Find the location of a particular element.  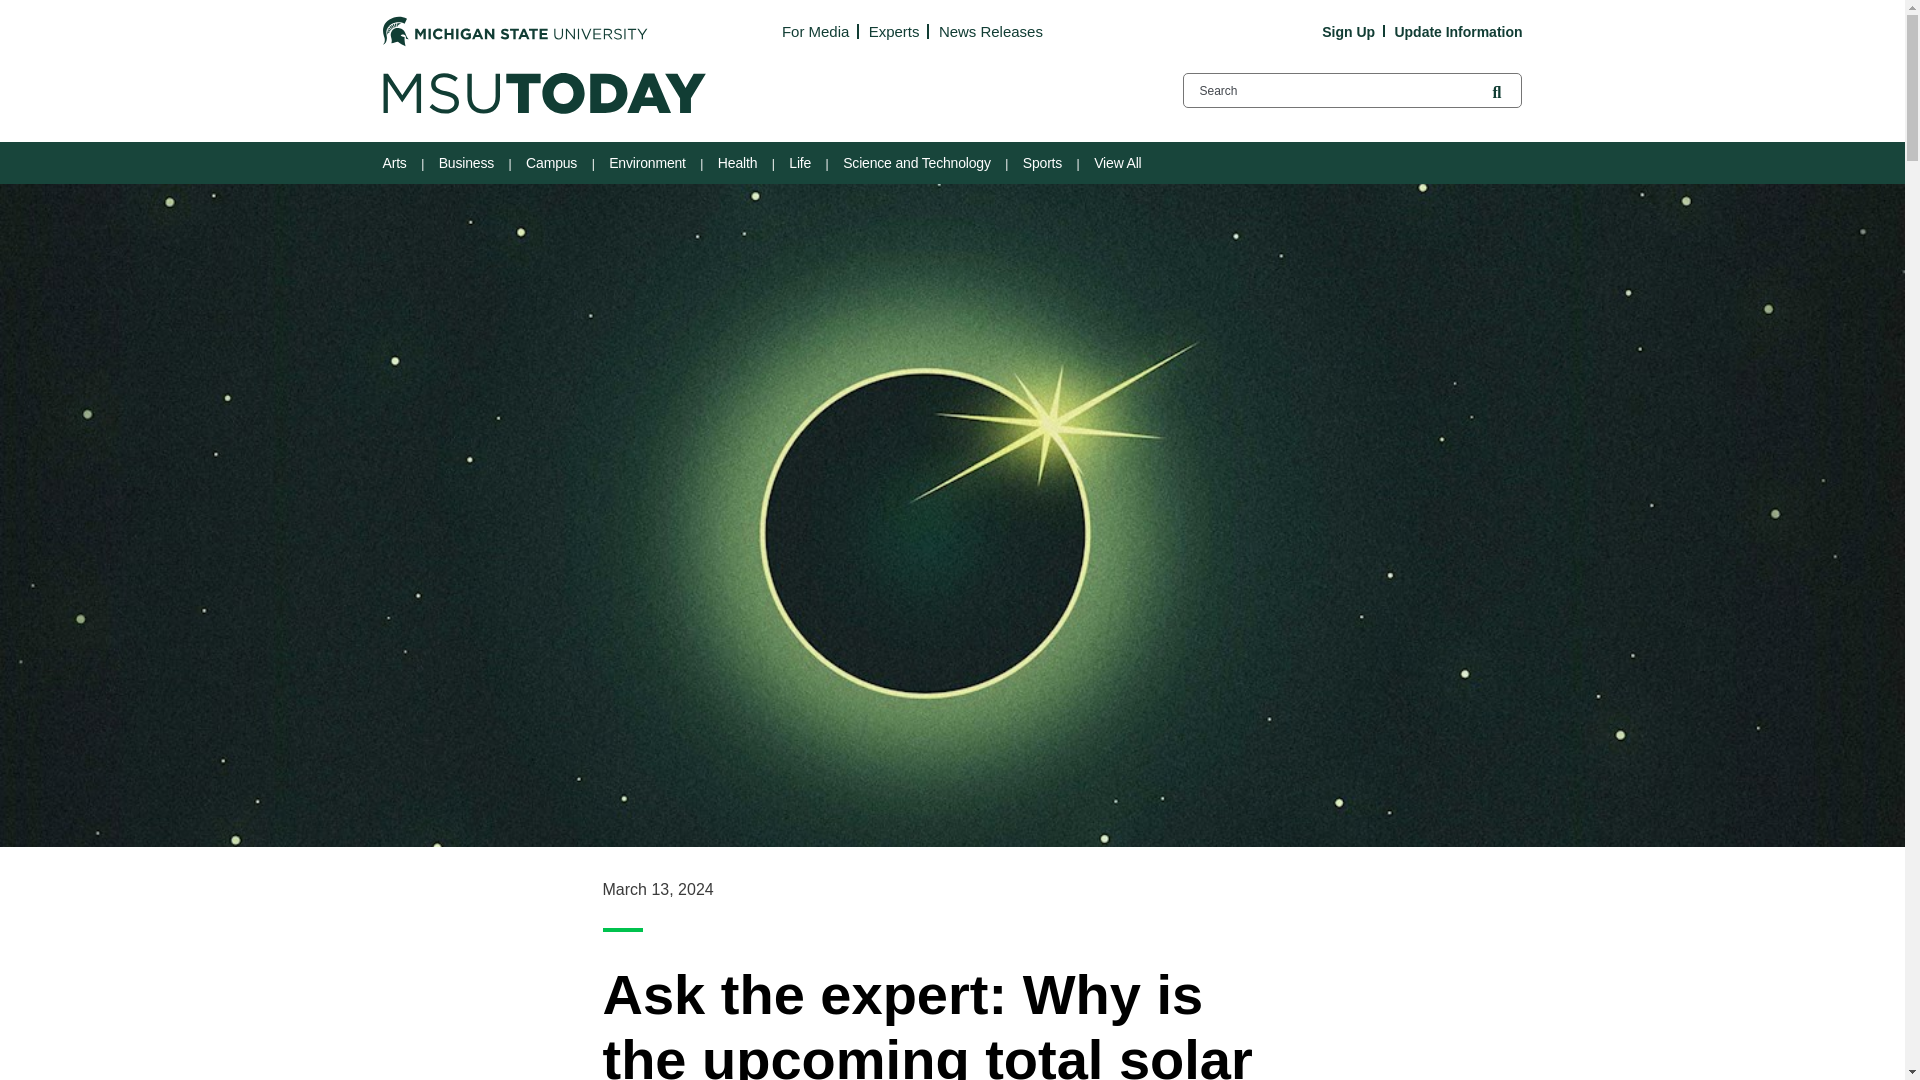

Experts is located at coordinates (894, 30).